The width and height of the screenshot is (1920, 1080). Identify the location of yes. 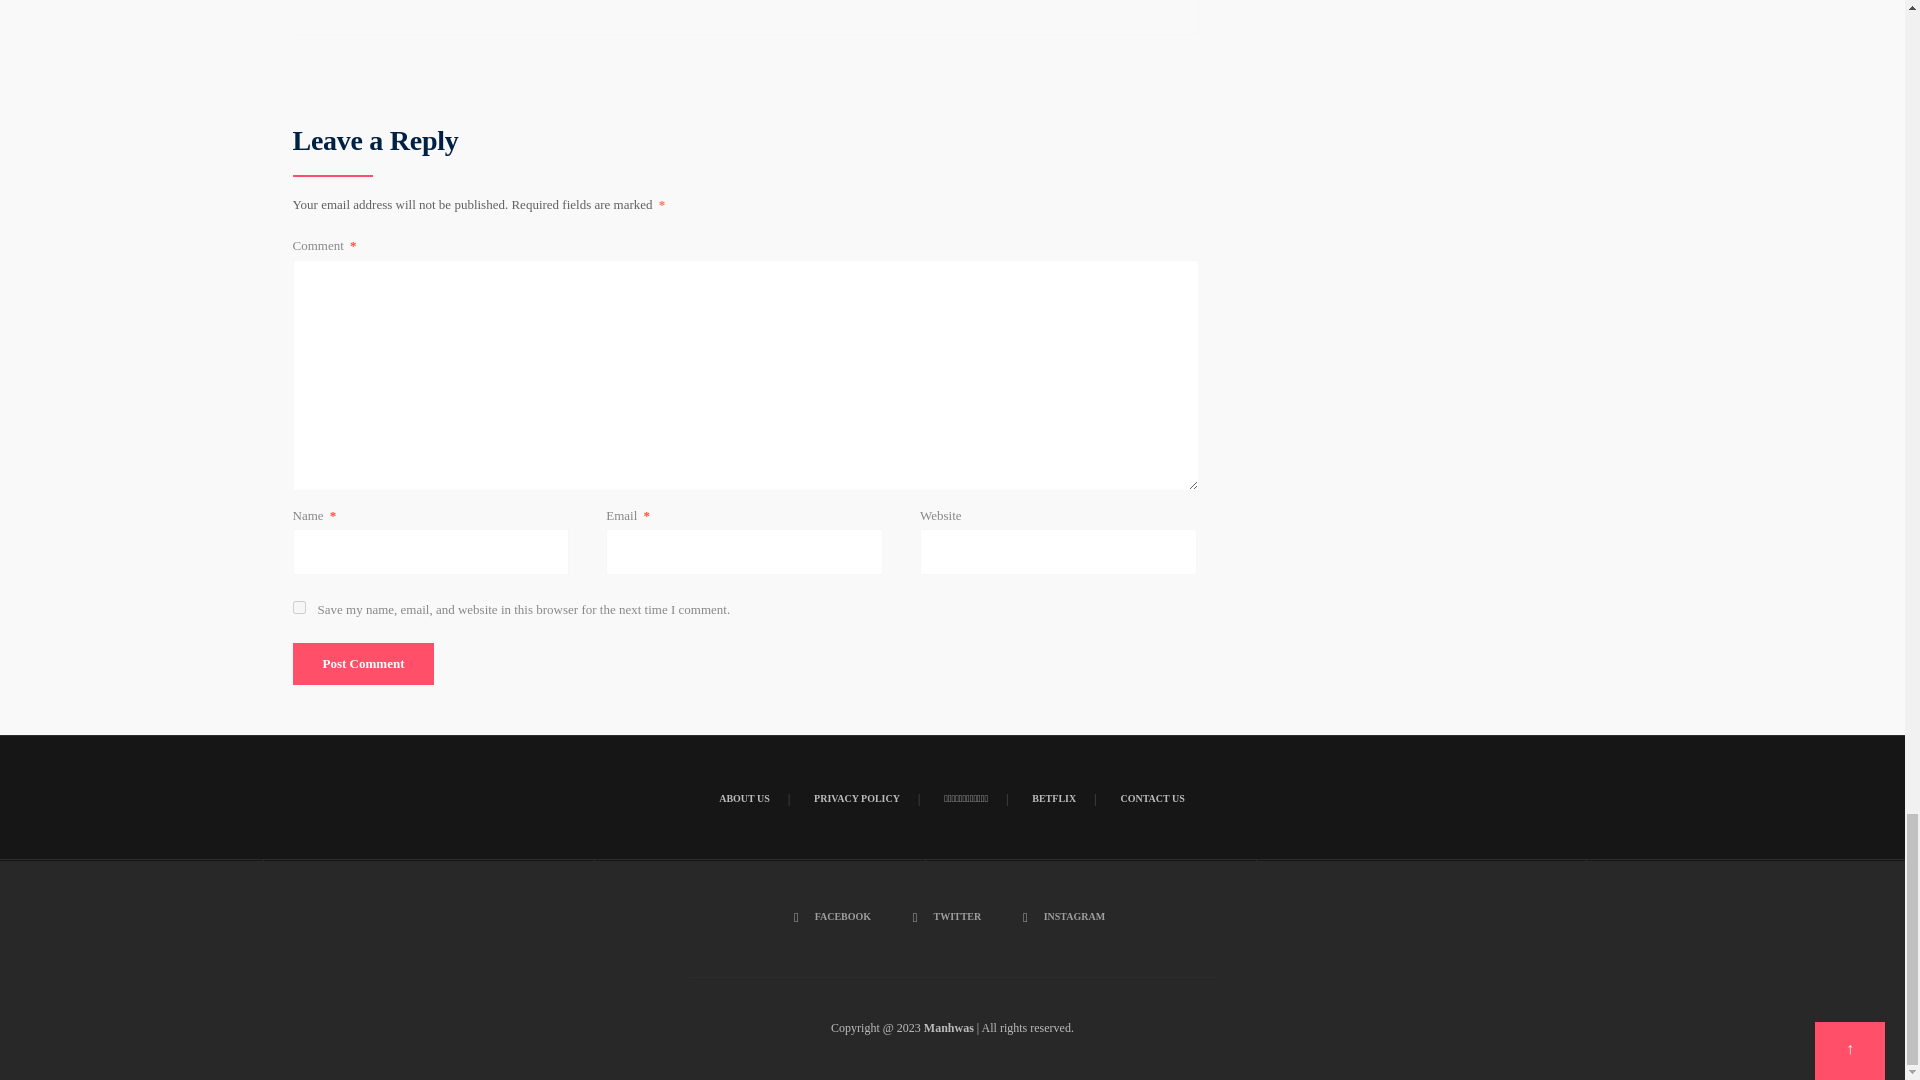
(298, 607).